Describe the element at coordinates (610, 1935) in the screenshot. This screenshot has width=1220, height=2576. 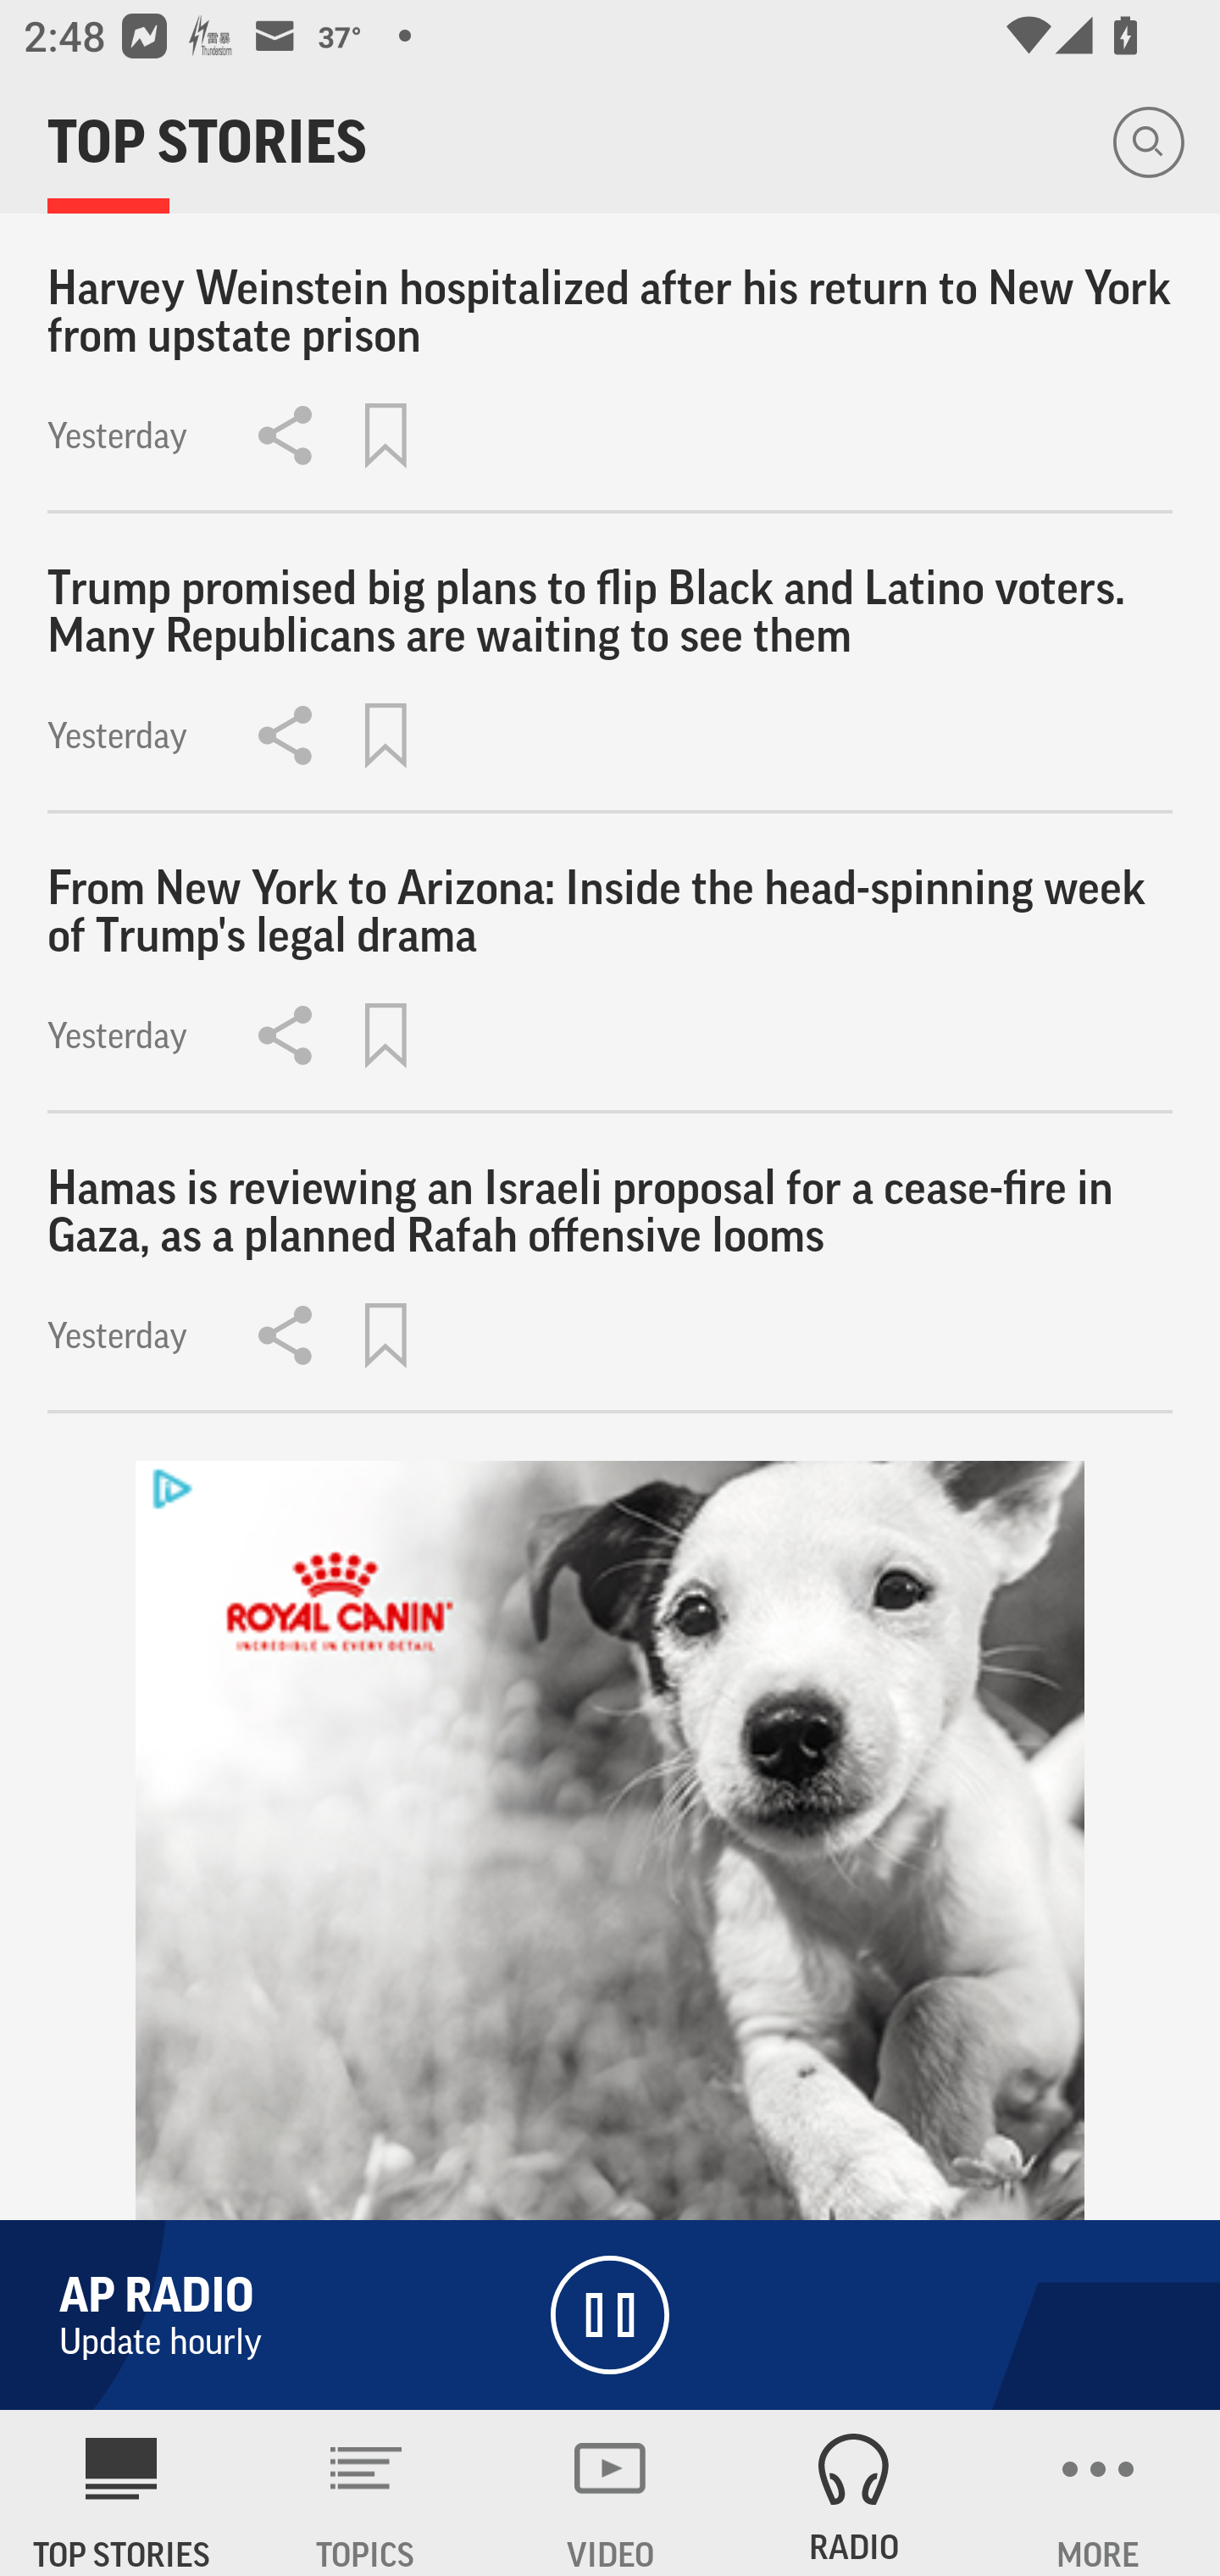
I see `314l1s1f_320x480` at that location.